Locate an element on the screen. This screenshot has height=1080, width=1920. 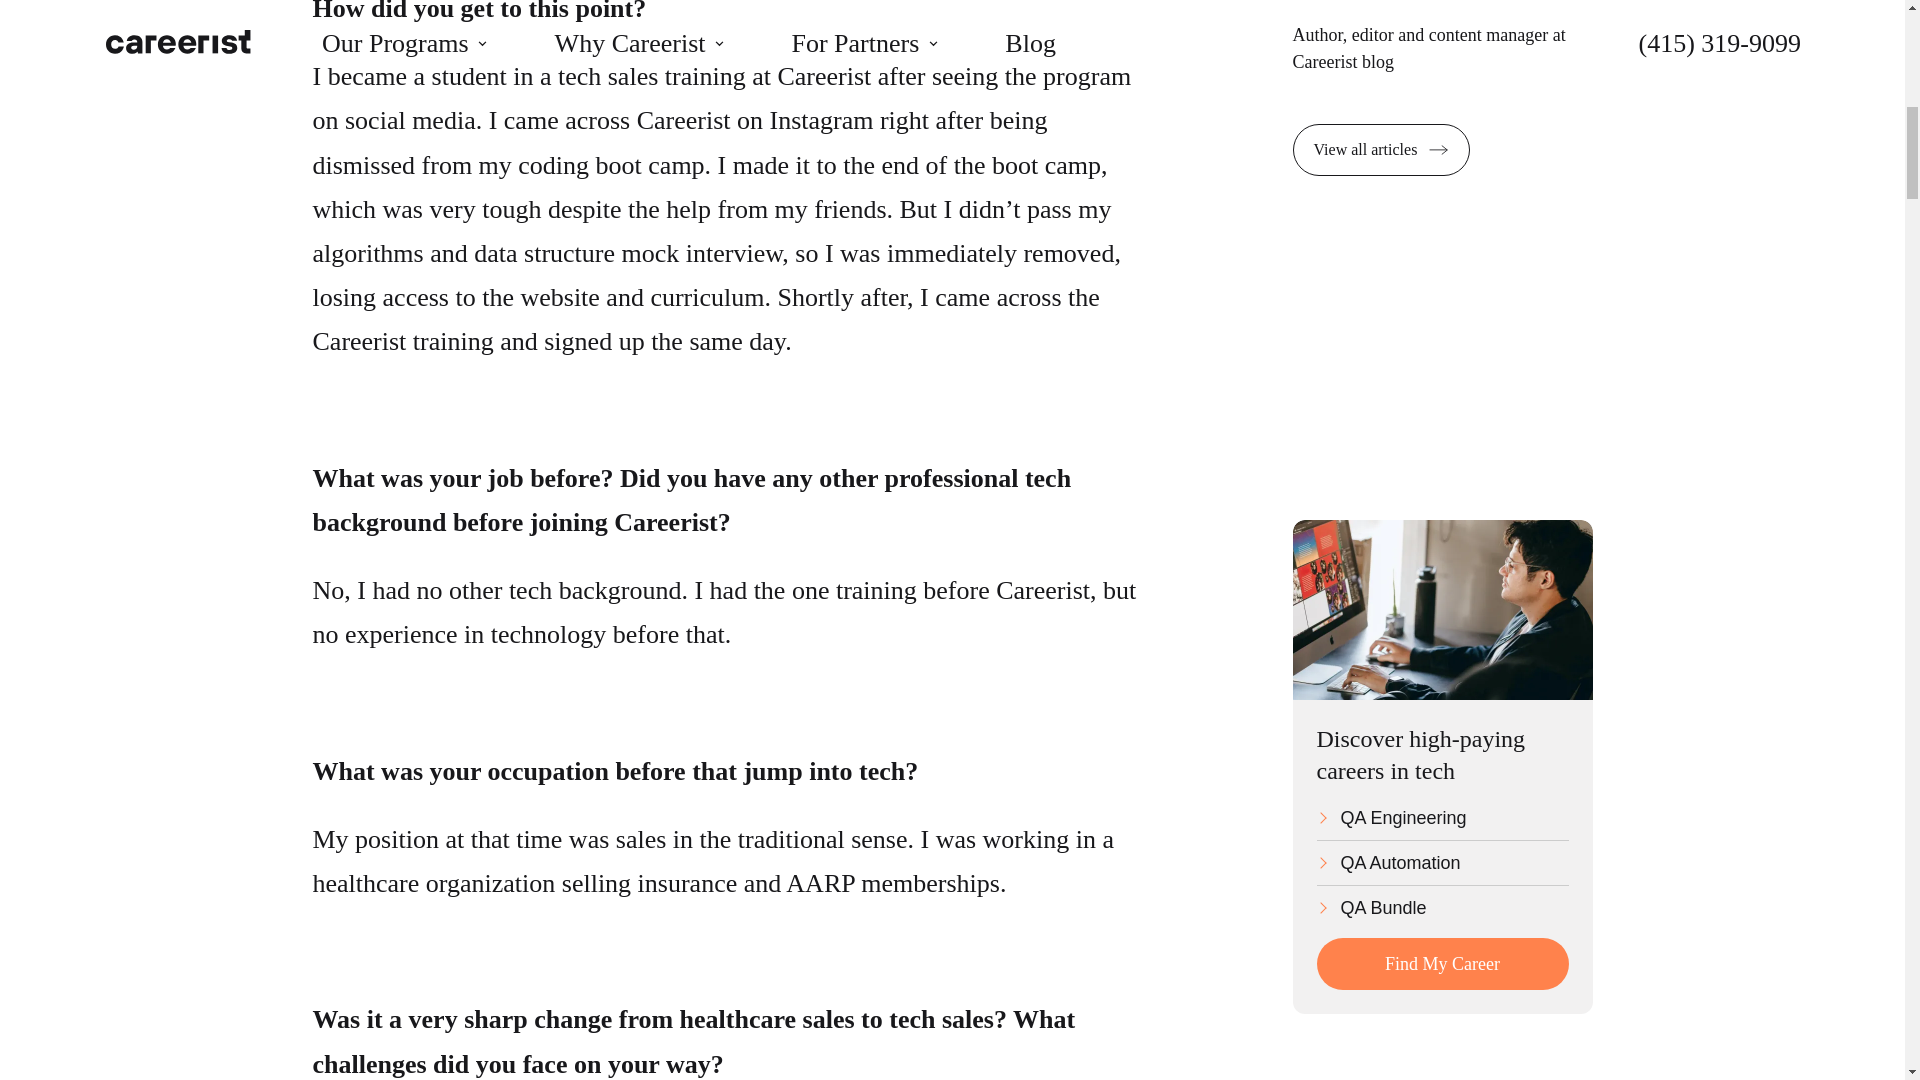
QA Bundle is located at coordinates (1442, 908).